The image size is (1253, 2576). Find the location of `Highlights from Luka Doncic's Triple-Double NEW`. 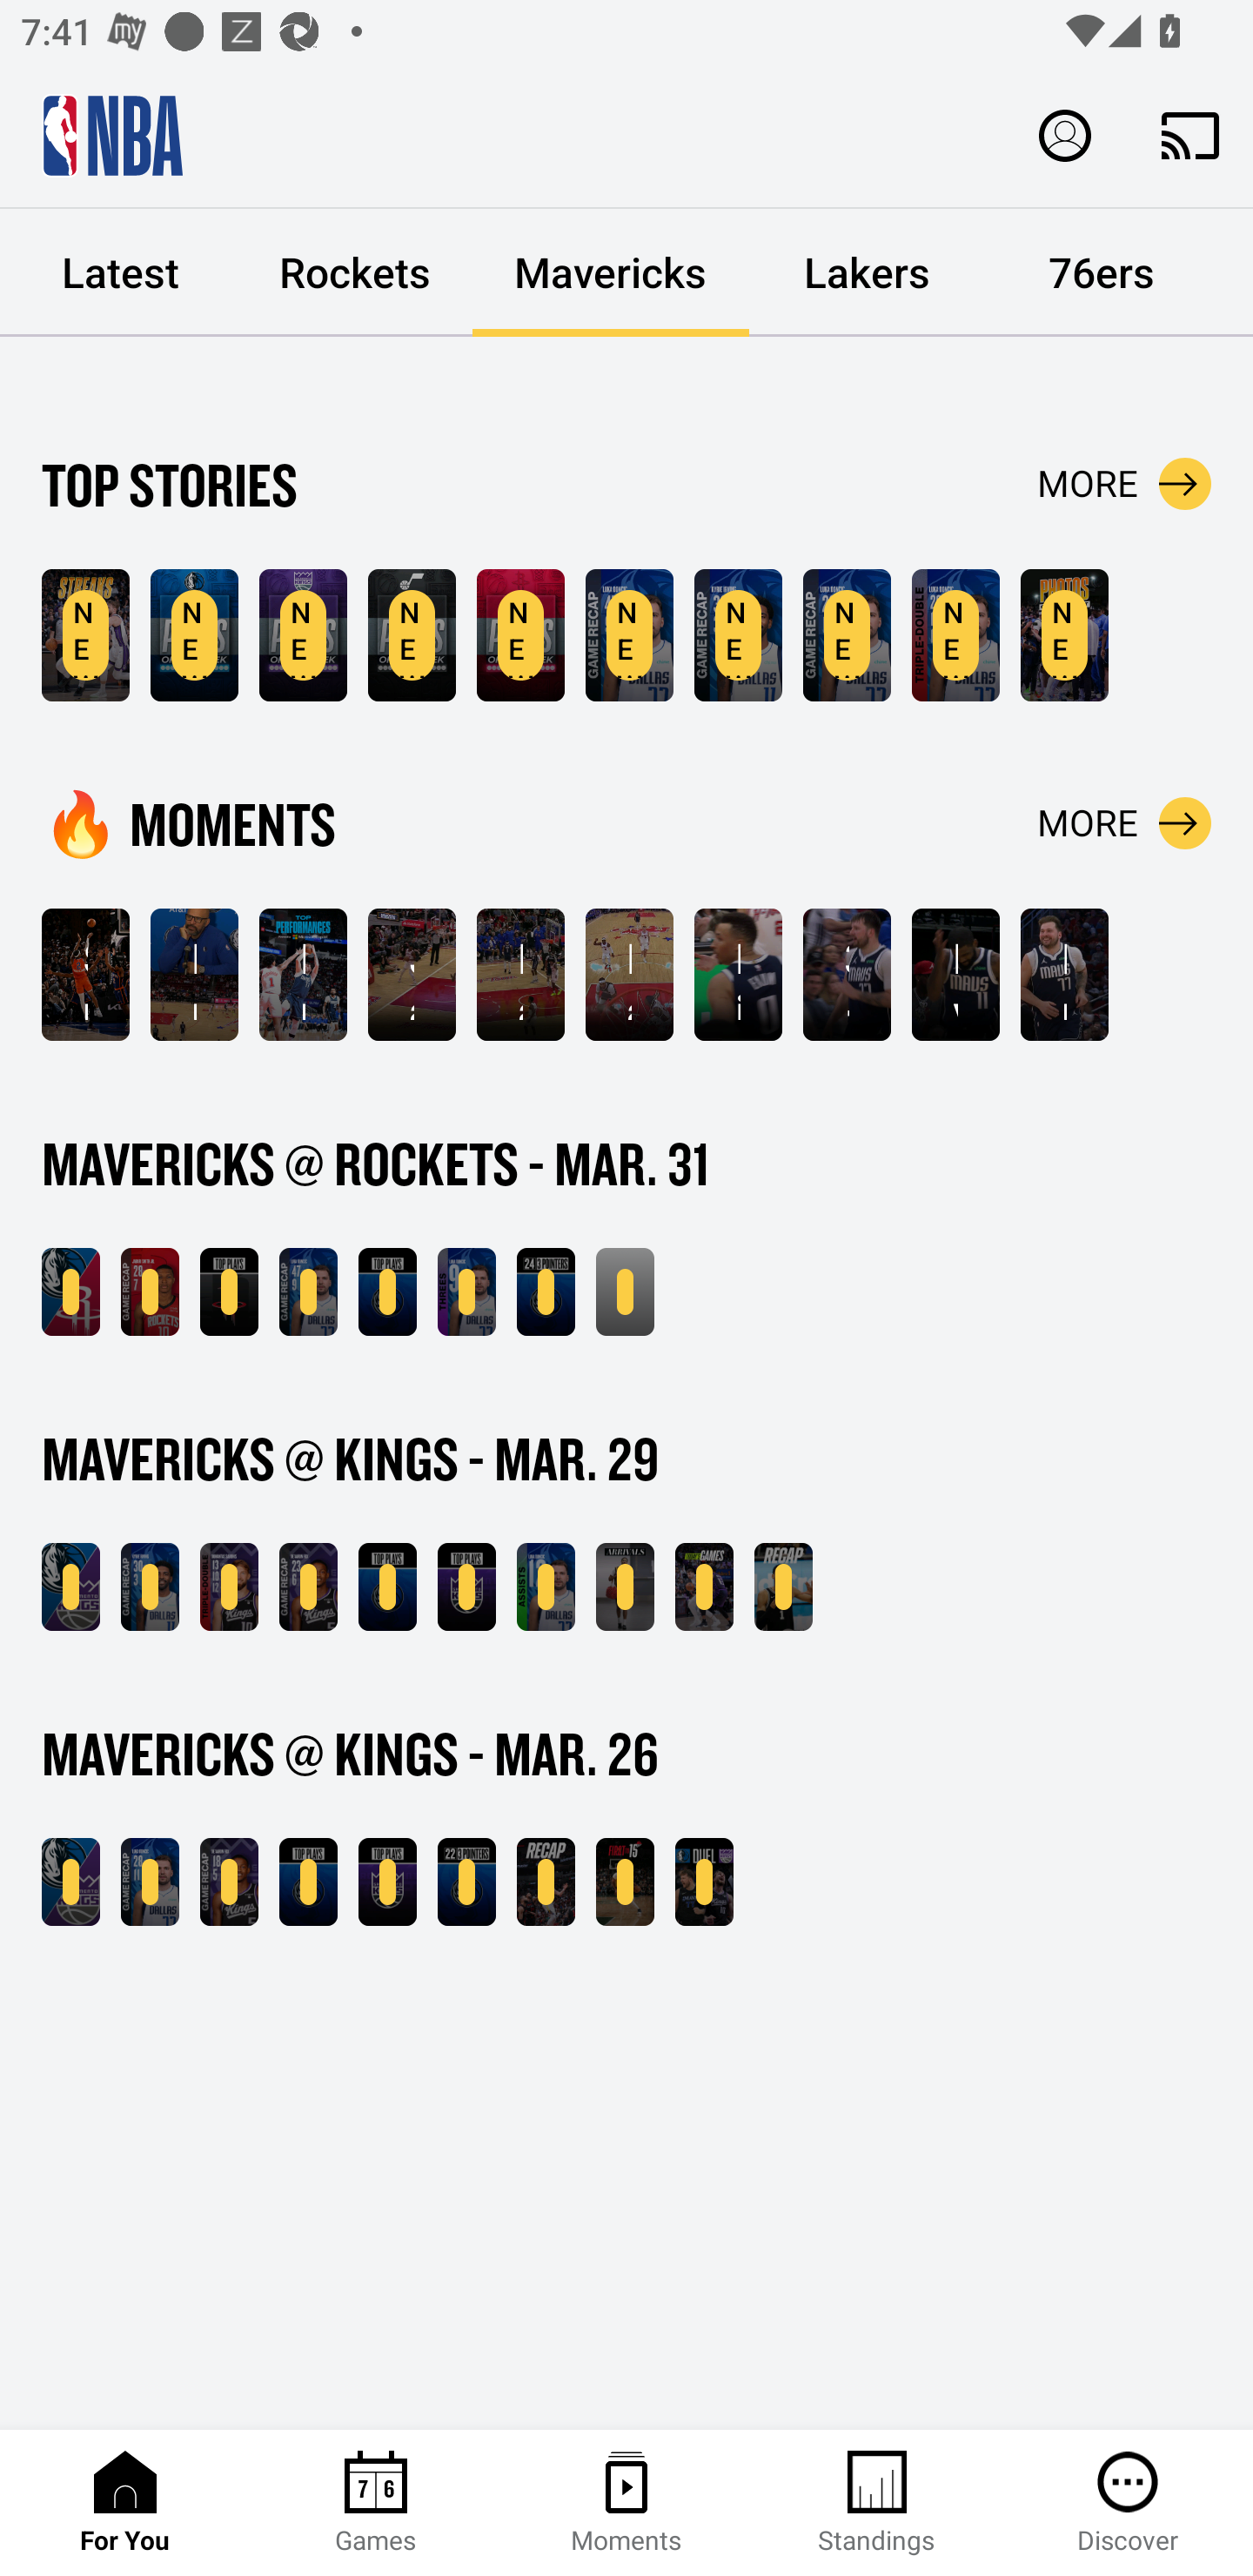

Highlights from Luka Doncic's Triple-Double NEW is located at coordinates (955, 635).